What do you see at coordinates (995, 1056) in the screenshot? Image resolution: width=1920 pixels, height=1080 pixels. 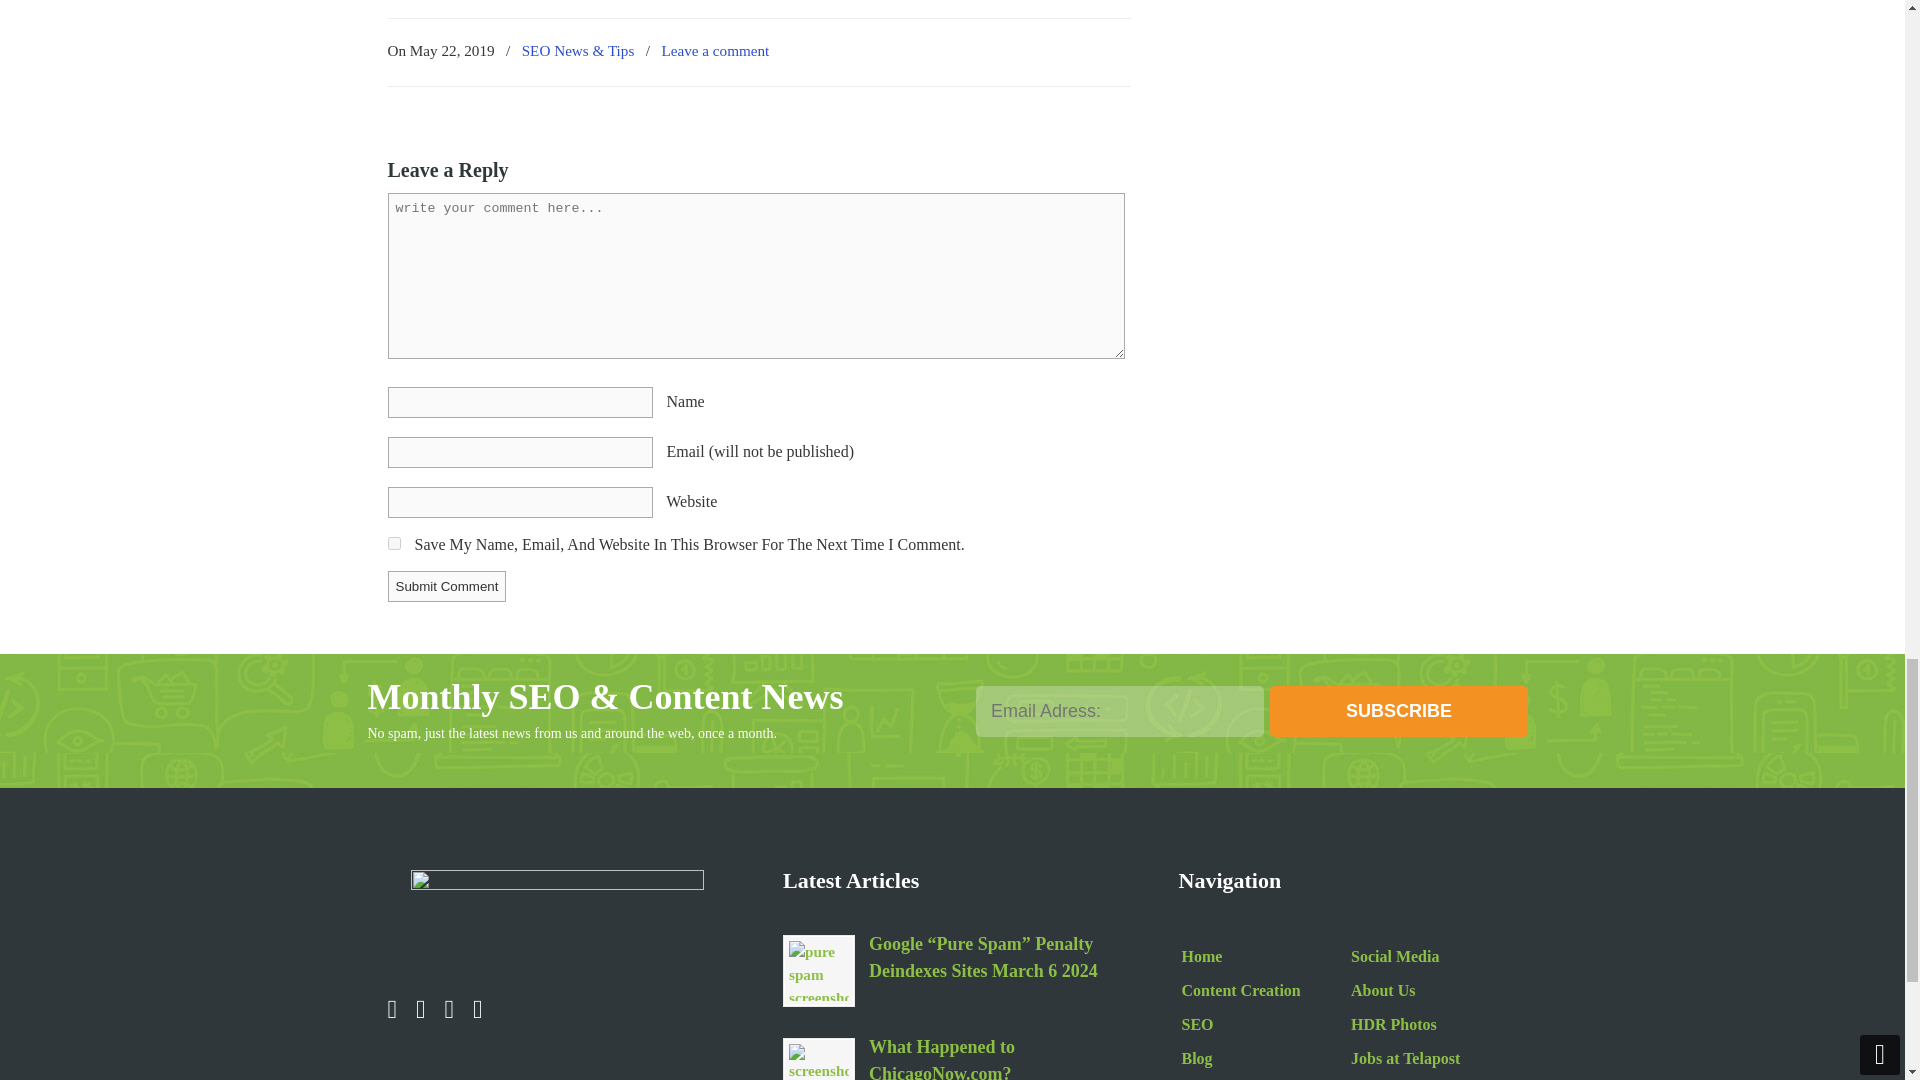 I see `What Happened to ChicagoNow.com?` at bounding box center [995, 1056].